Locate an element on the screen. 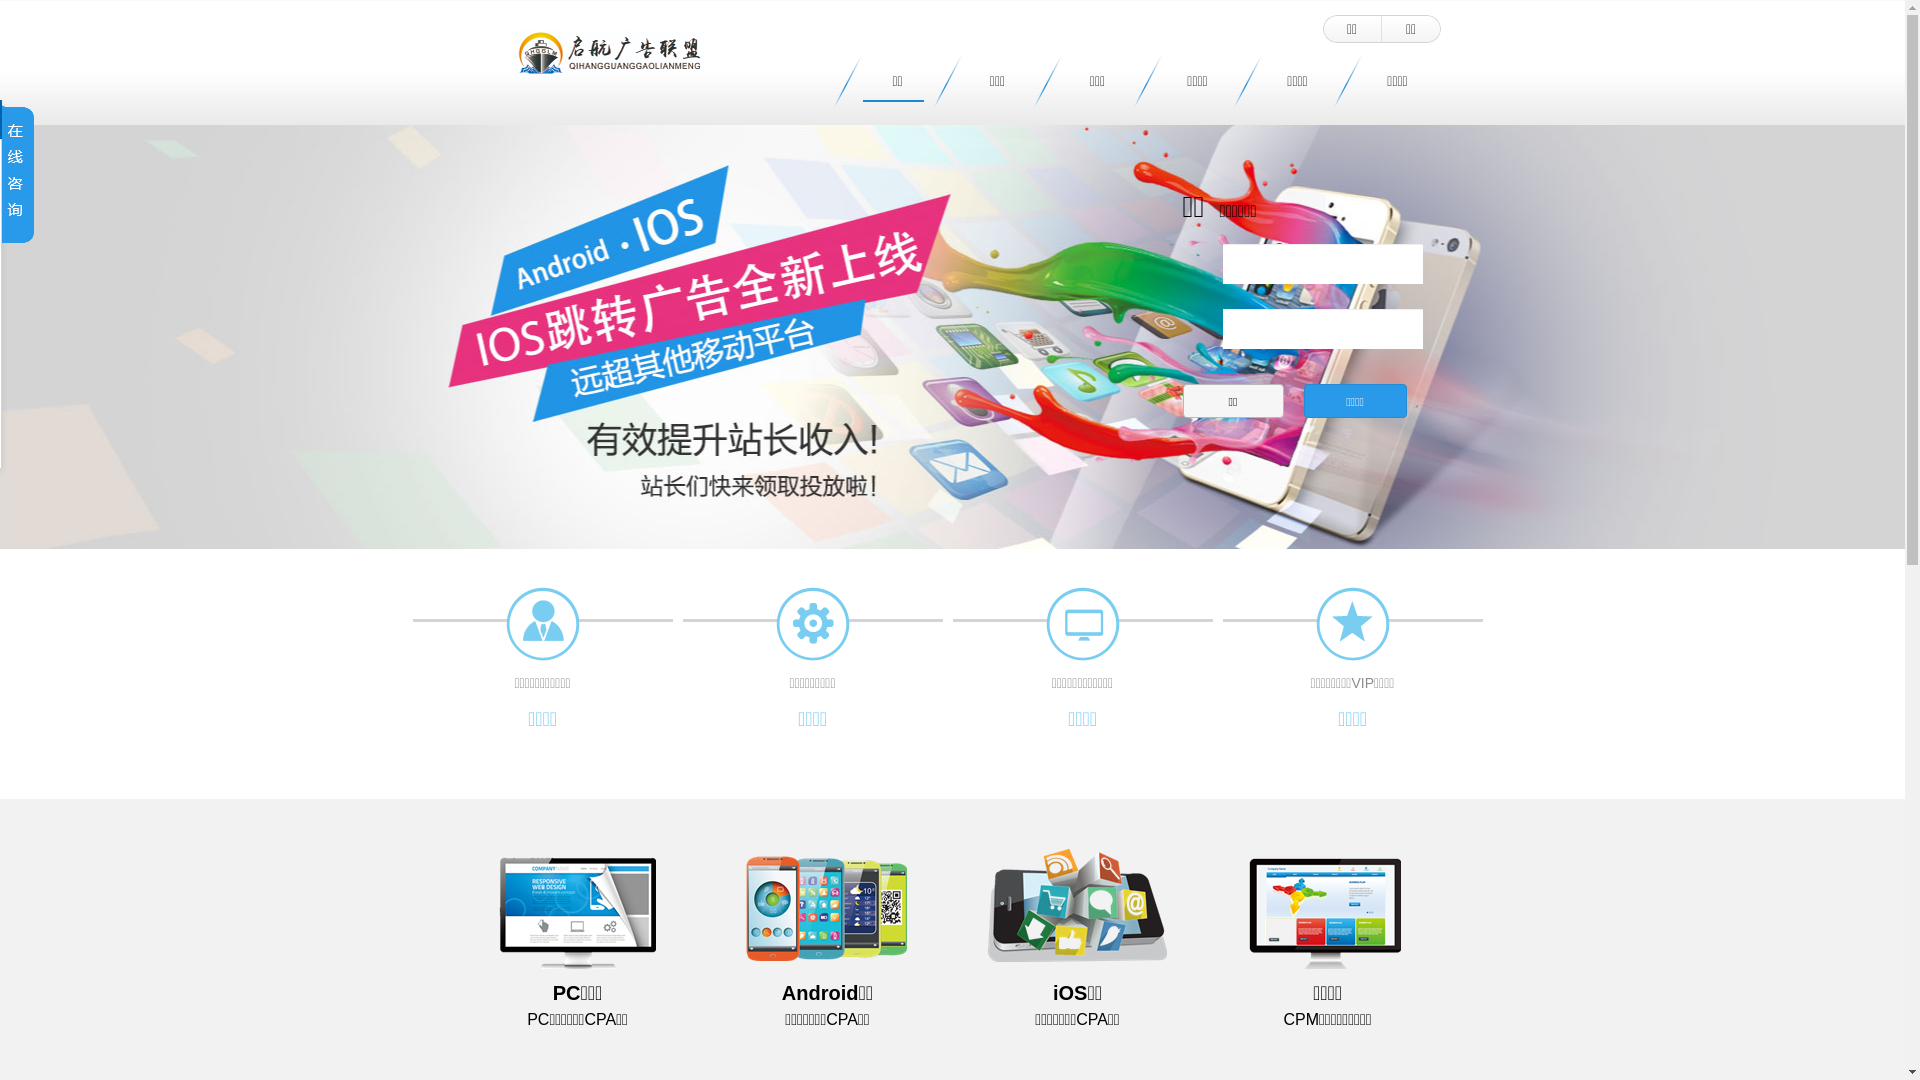  3 is located at coordinates (965, 532).